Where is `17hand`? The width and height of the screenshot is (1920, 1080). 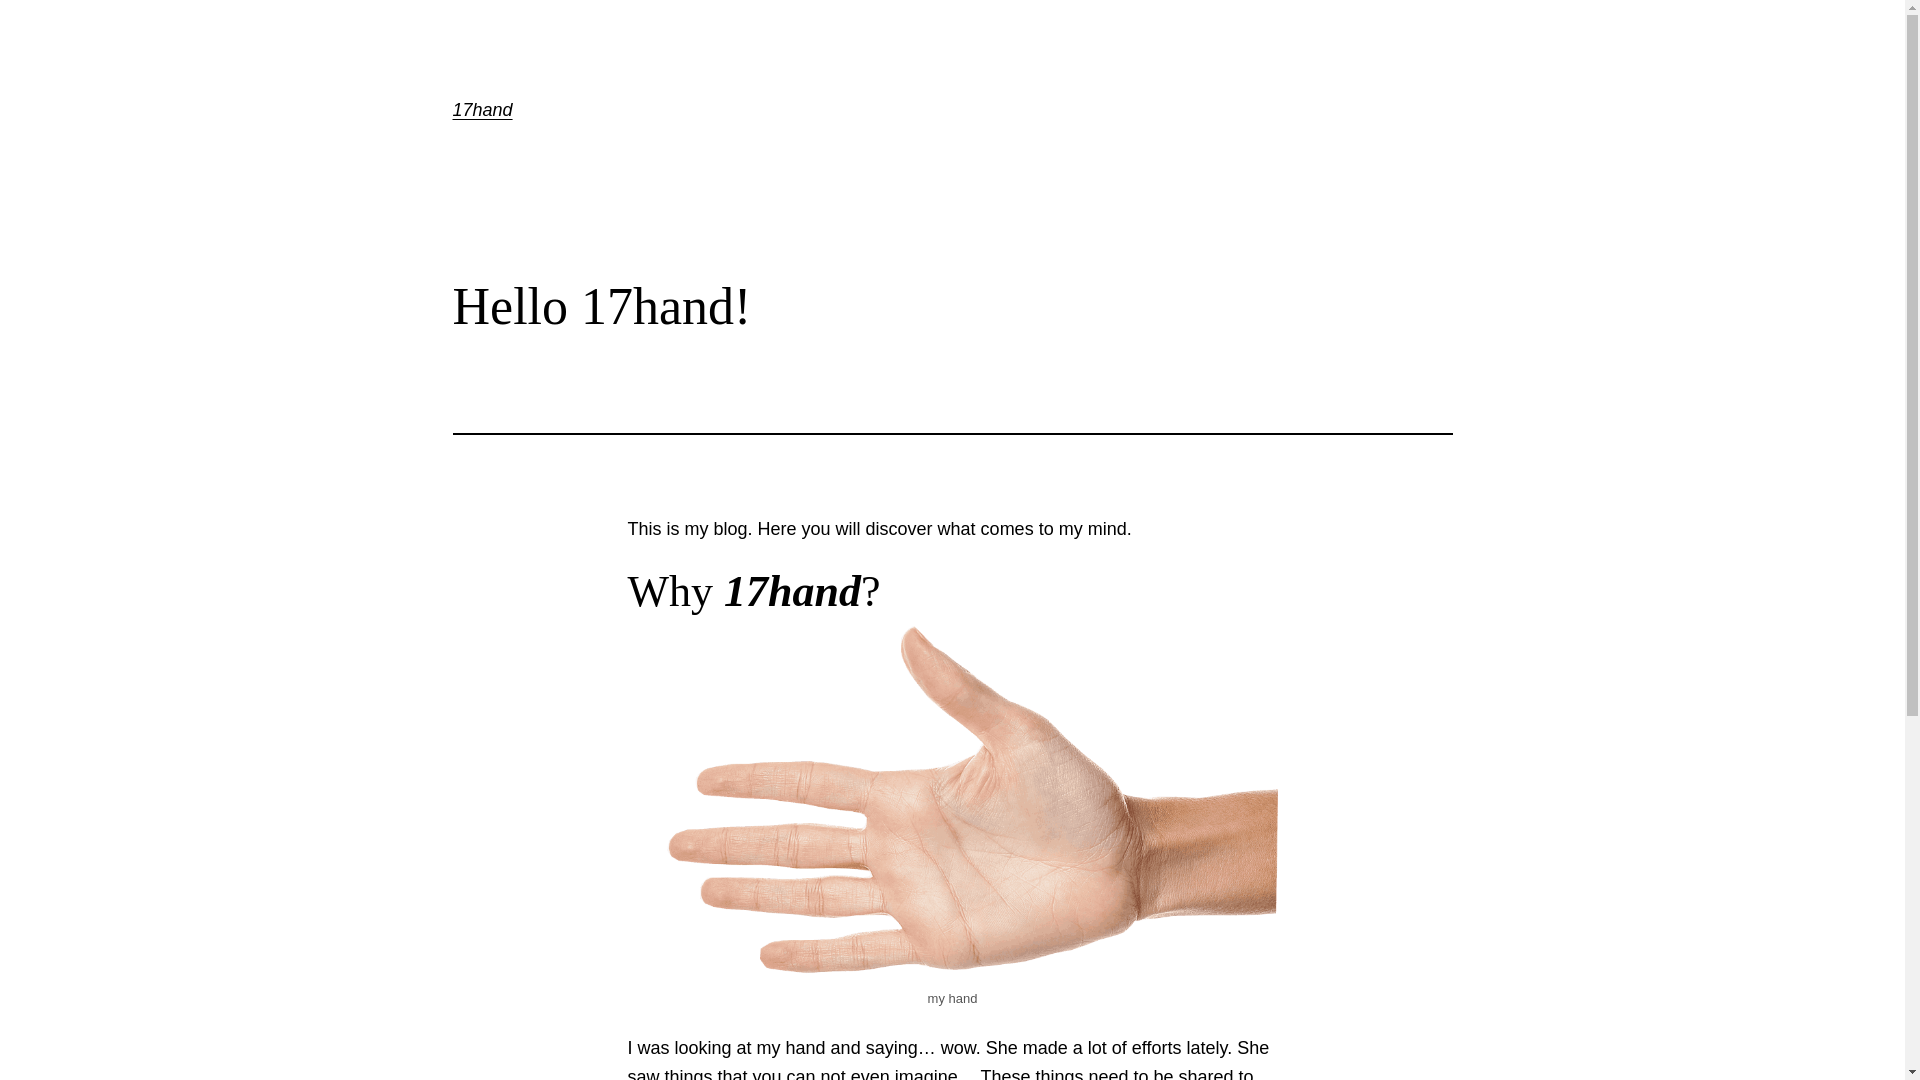
17hand is located at coordinates (482, 110).